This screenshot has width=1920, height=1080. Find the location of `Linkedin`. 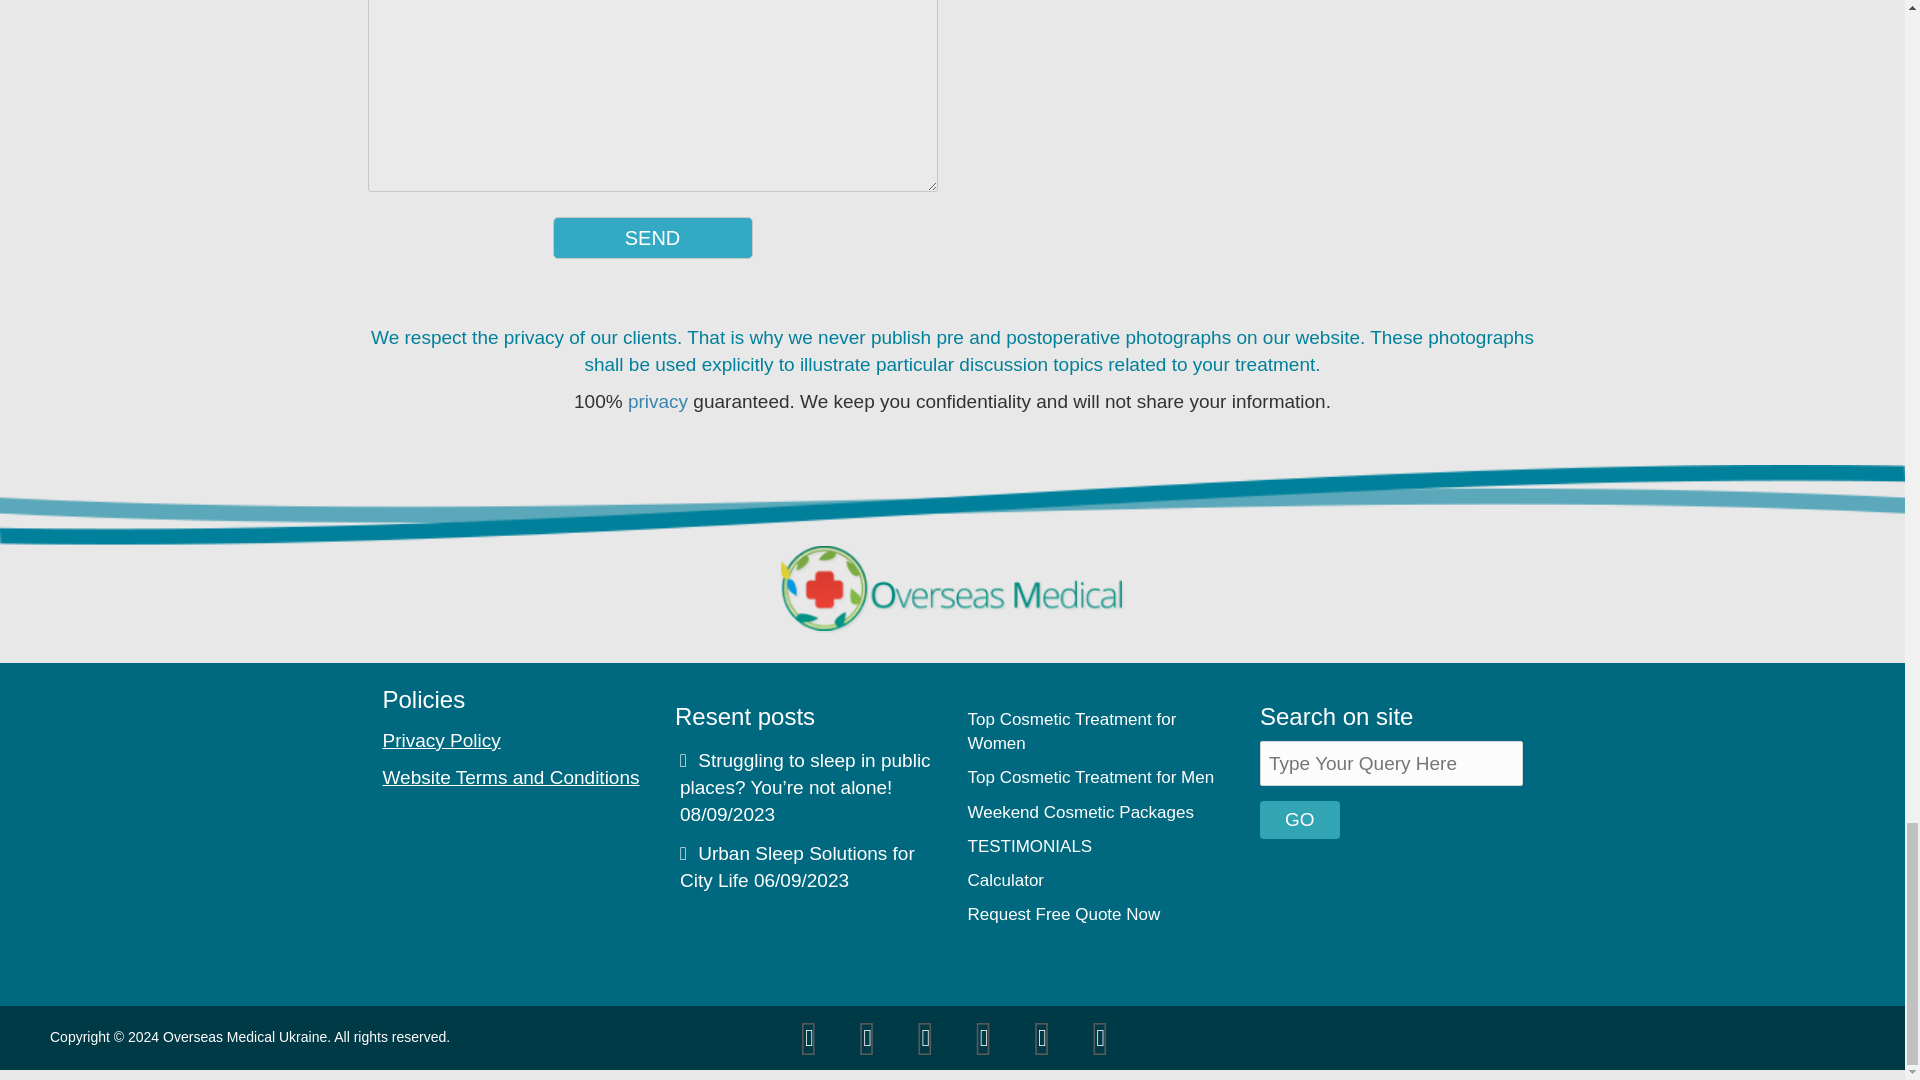

Linkedin is located at coordinates (1041, 1038).